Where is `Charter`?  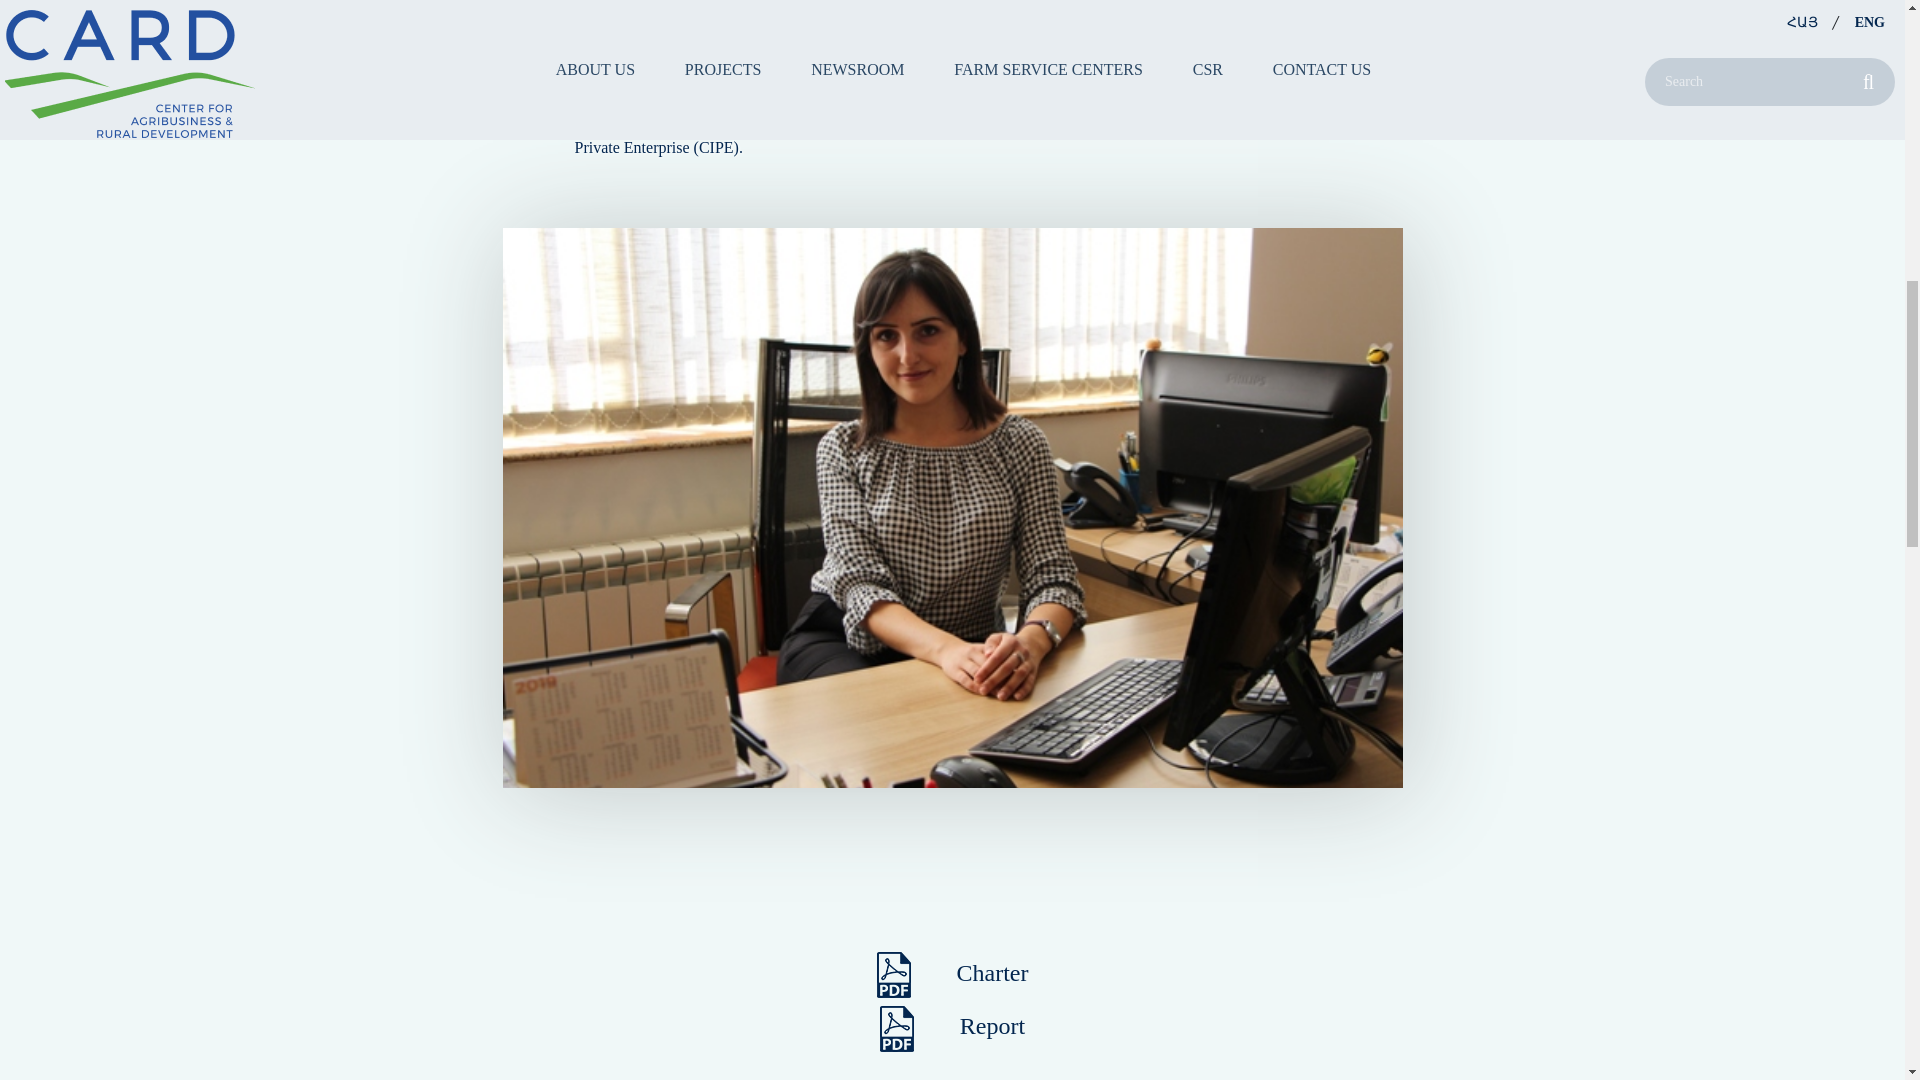 Charter is located at coordinates (951, 971).